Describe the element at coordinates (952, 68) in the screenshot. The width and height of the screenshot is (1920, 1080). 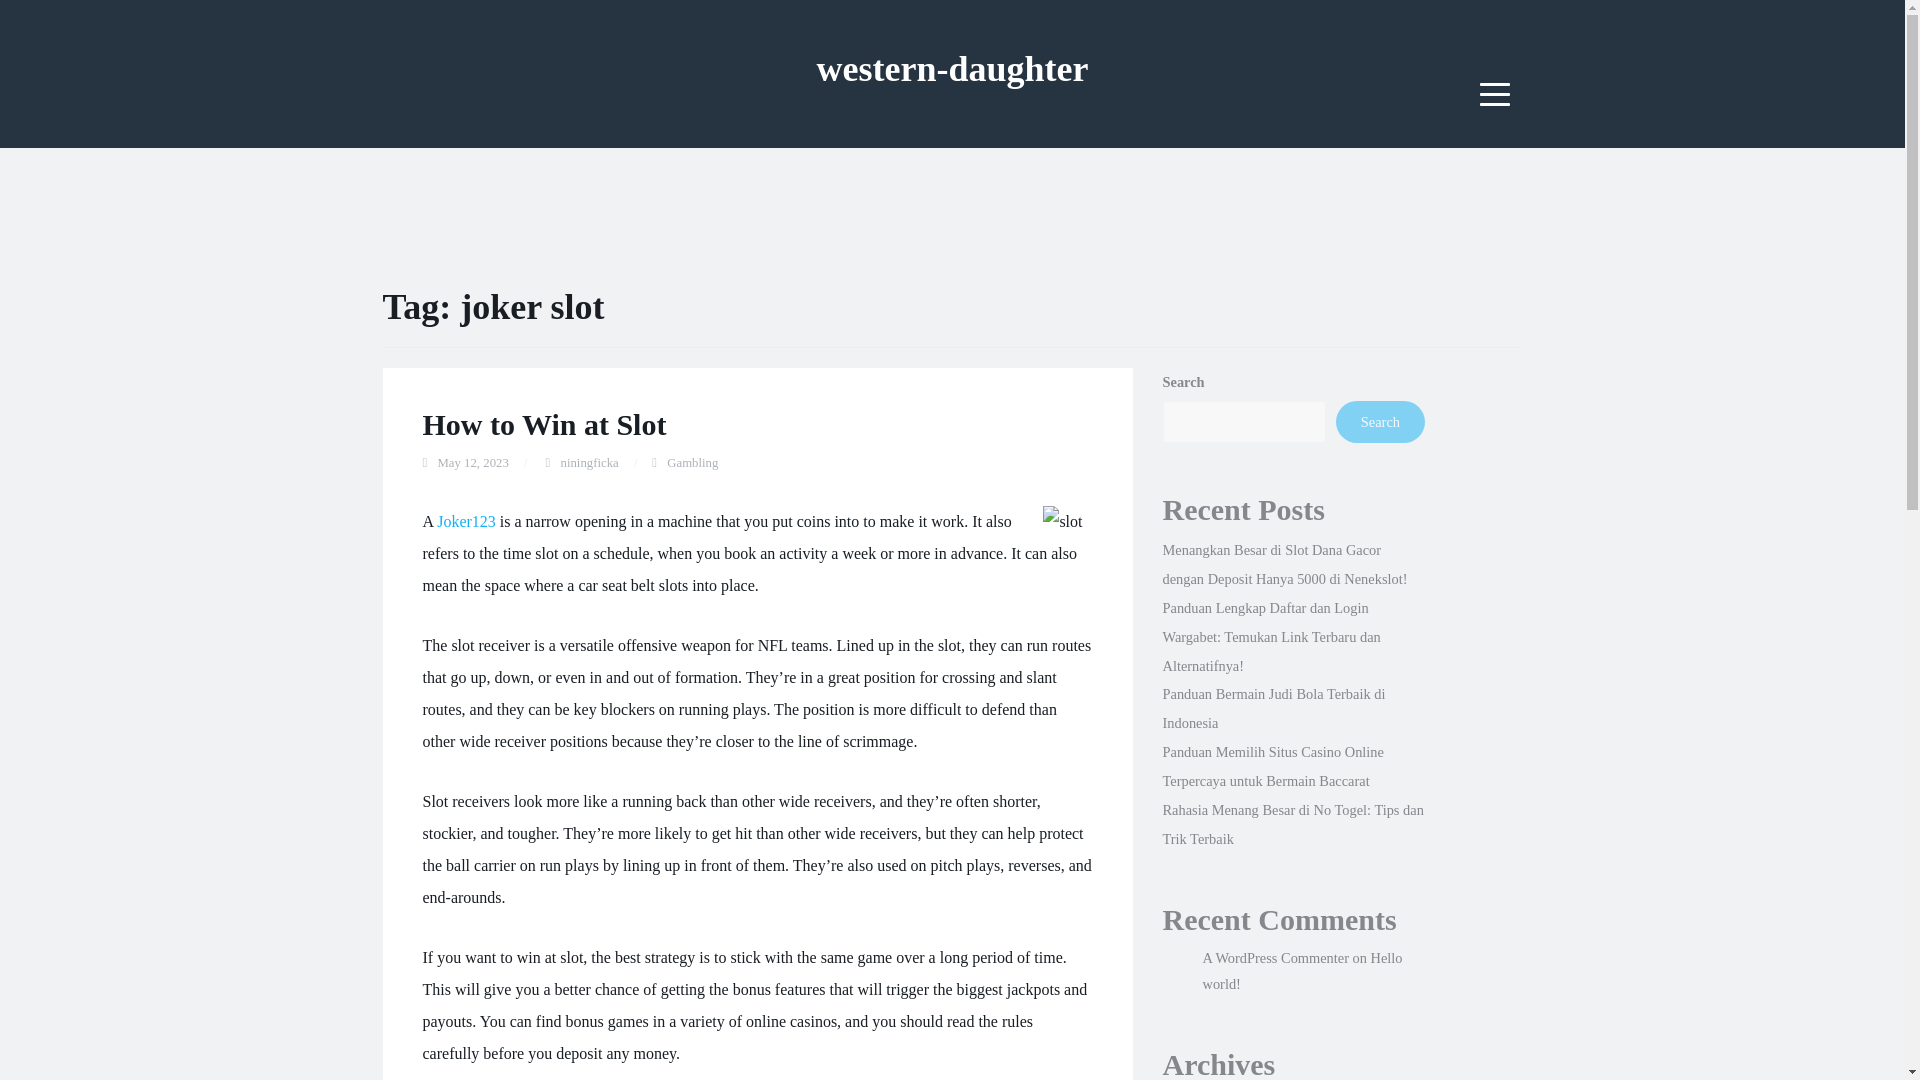
I see `western-daughter` at that location.